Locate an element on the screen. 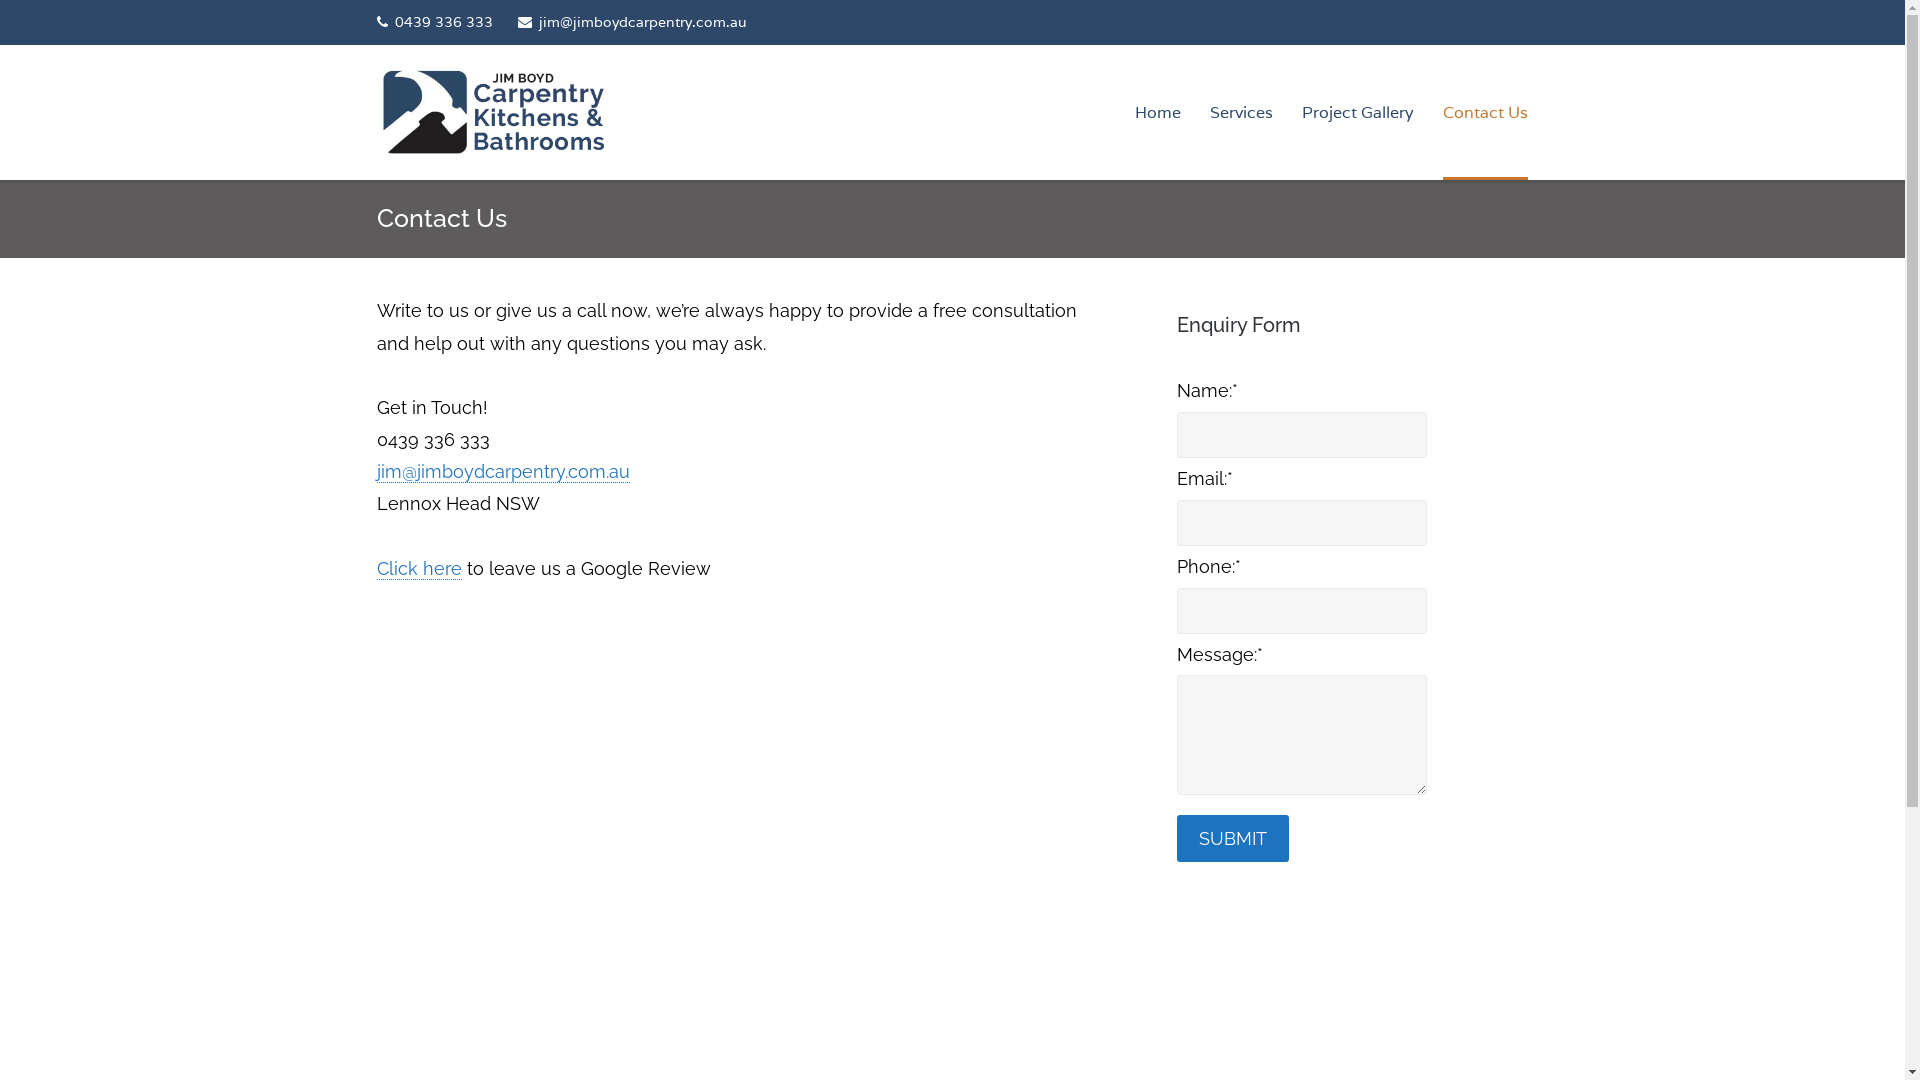 This screenshot has width=1920, height=1080. jim@jimboydcarpentry.com.au is located at coordinates (504, 472).